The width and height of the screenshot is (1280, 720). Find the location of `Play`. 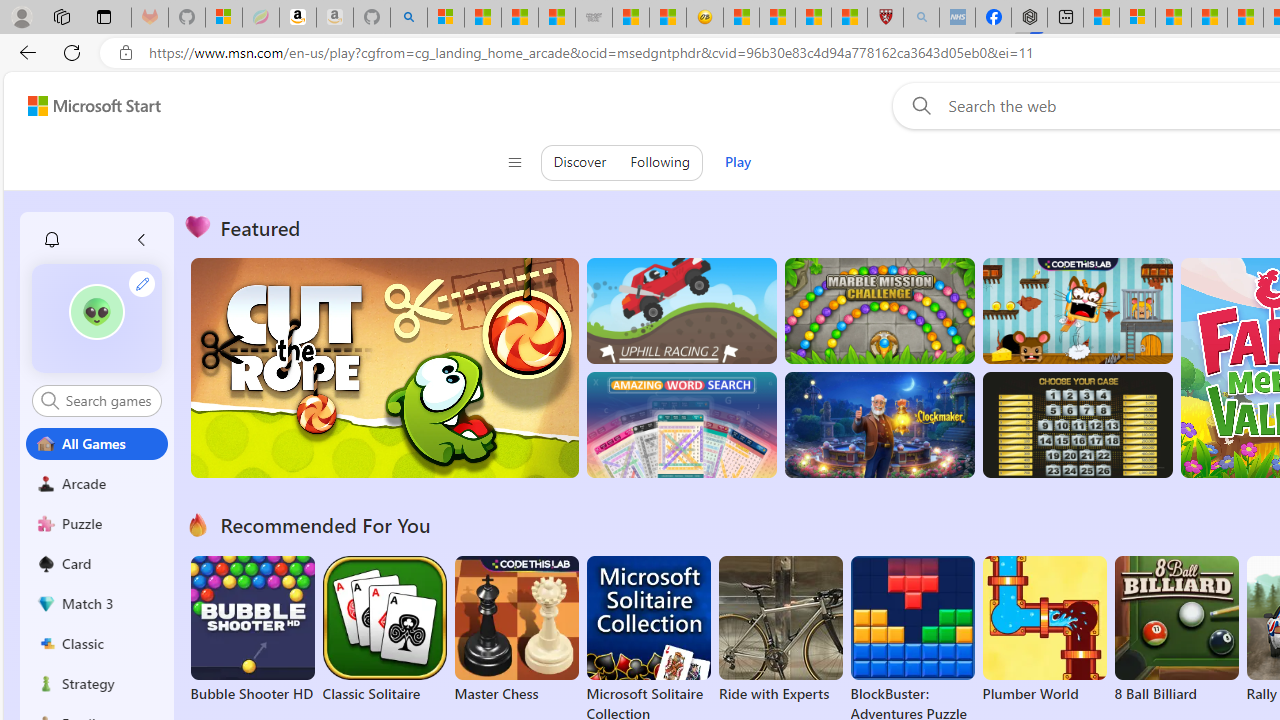

Play is located at coordinates (737, 162).